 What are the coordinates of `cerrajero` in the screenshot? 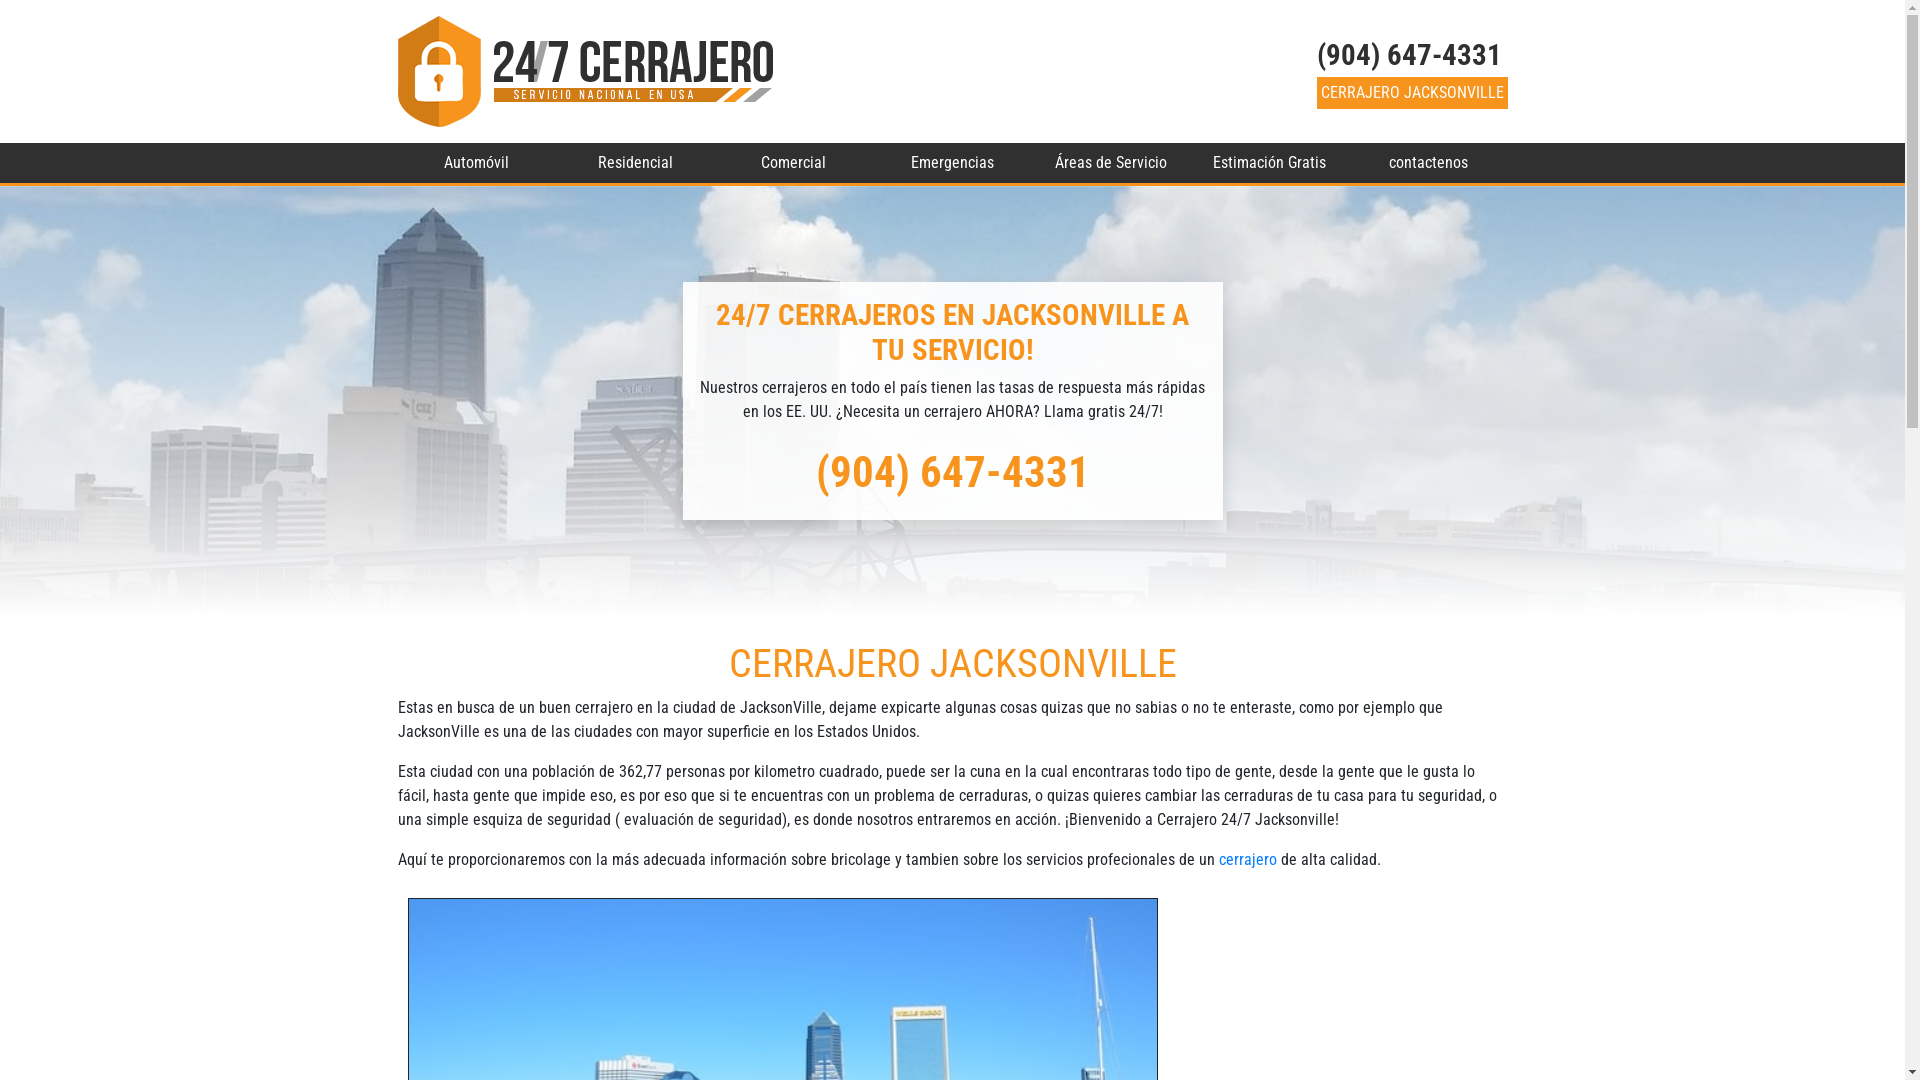 It's located at (1249, 860).